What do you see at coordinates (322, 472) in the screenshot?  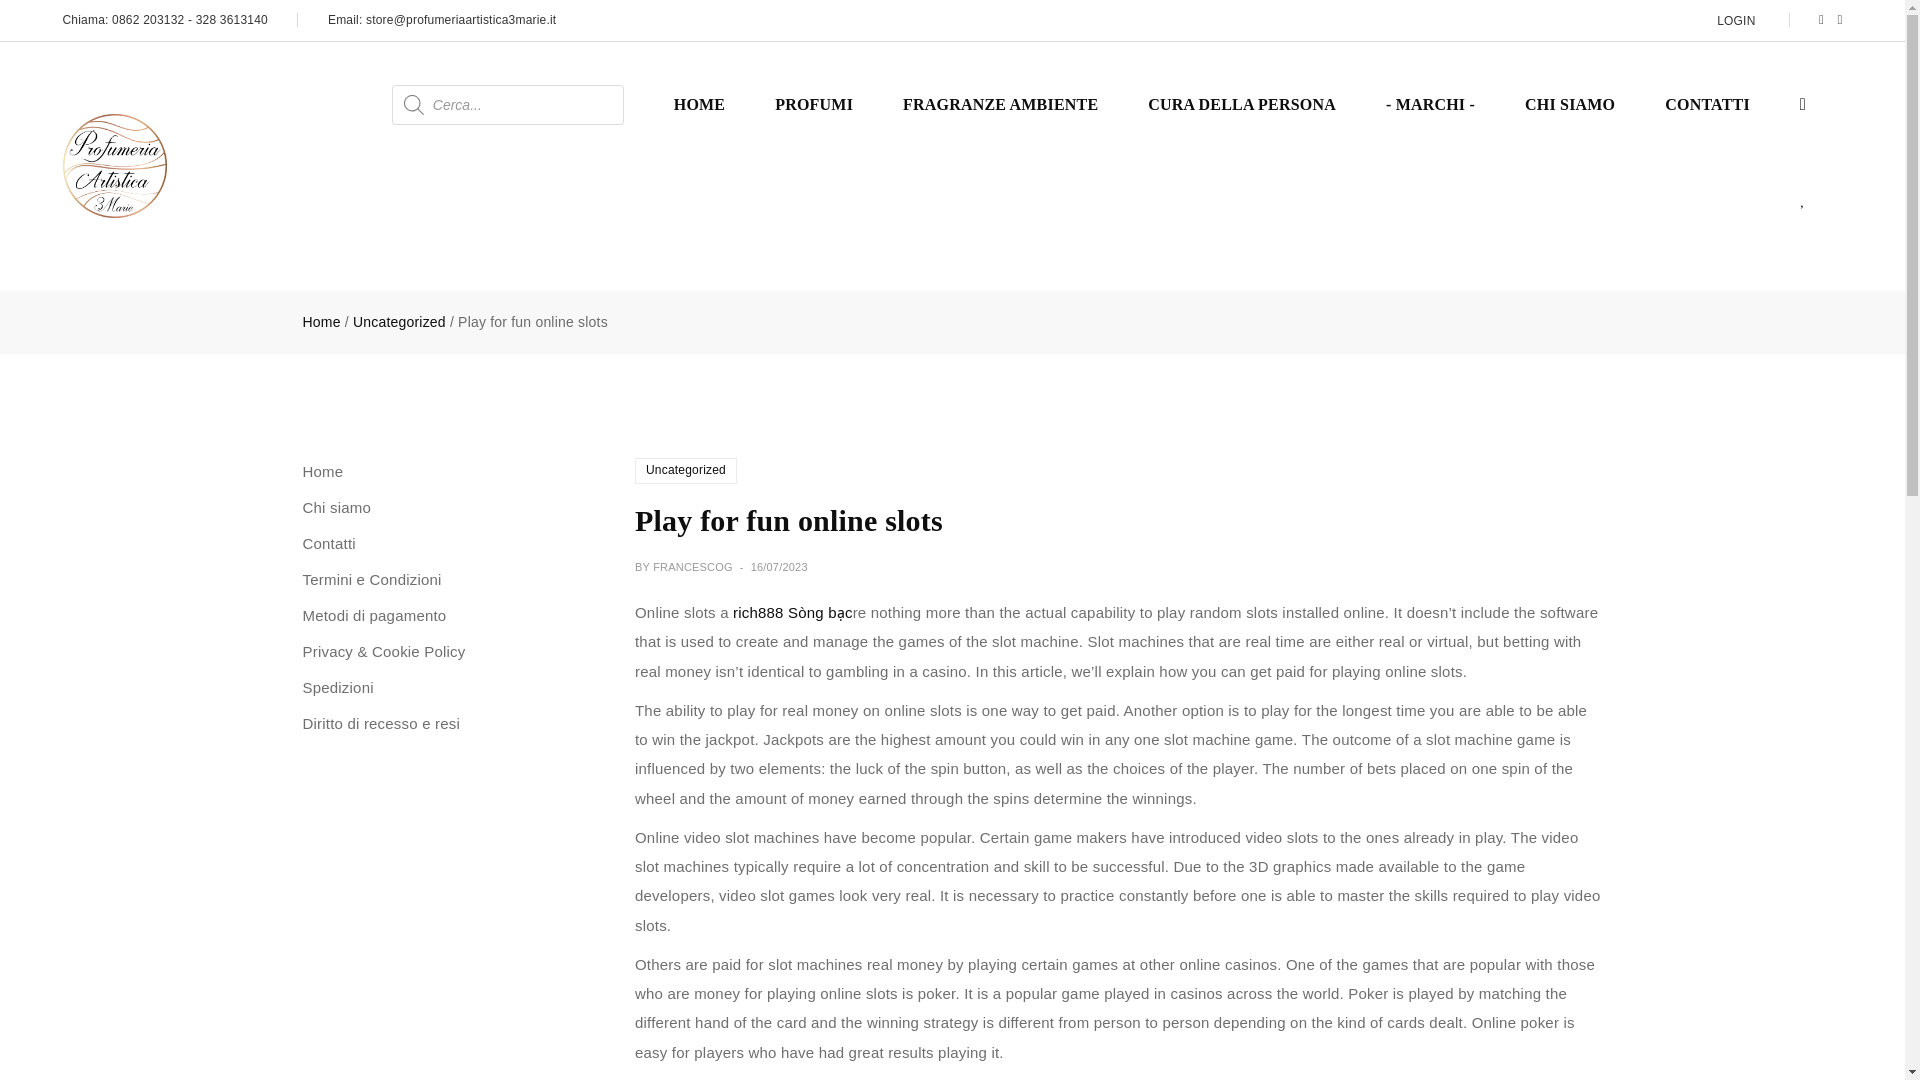 I see `Home` at bounding box center [322, 472].